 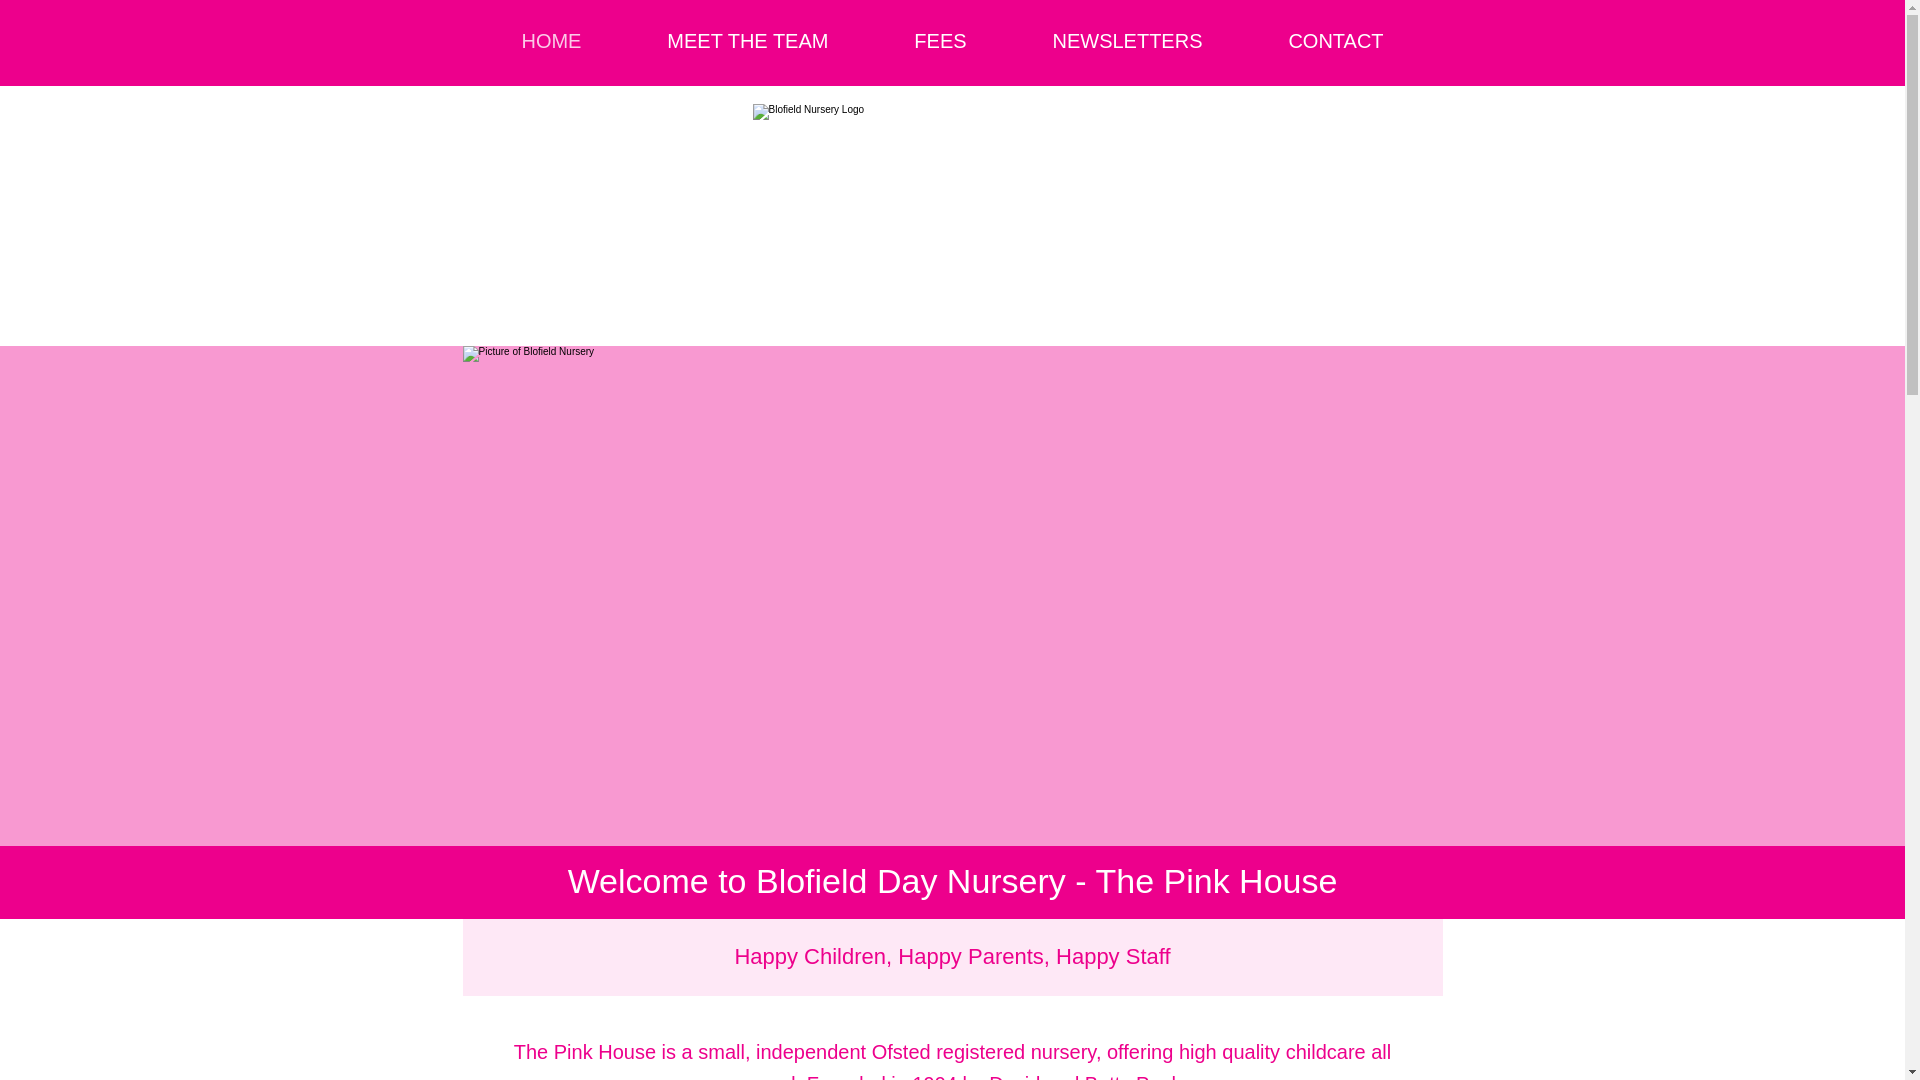 I want to click on MEET THE TEAM, so click(x=747, y=41).